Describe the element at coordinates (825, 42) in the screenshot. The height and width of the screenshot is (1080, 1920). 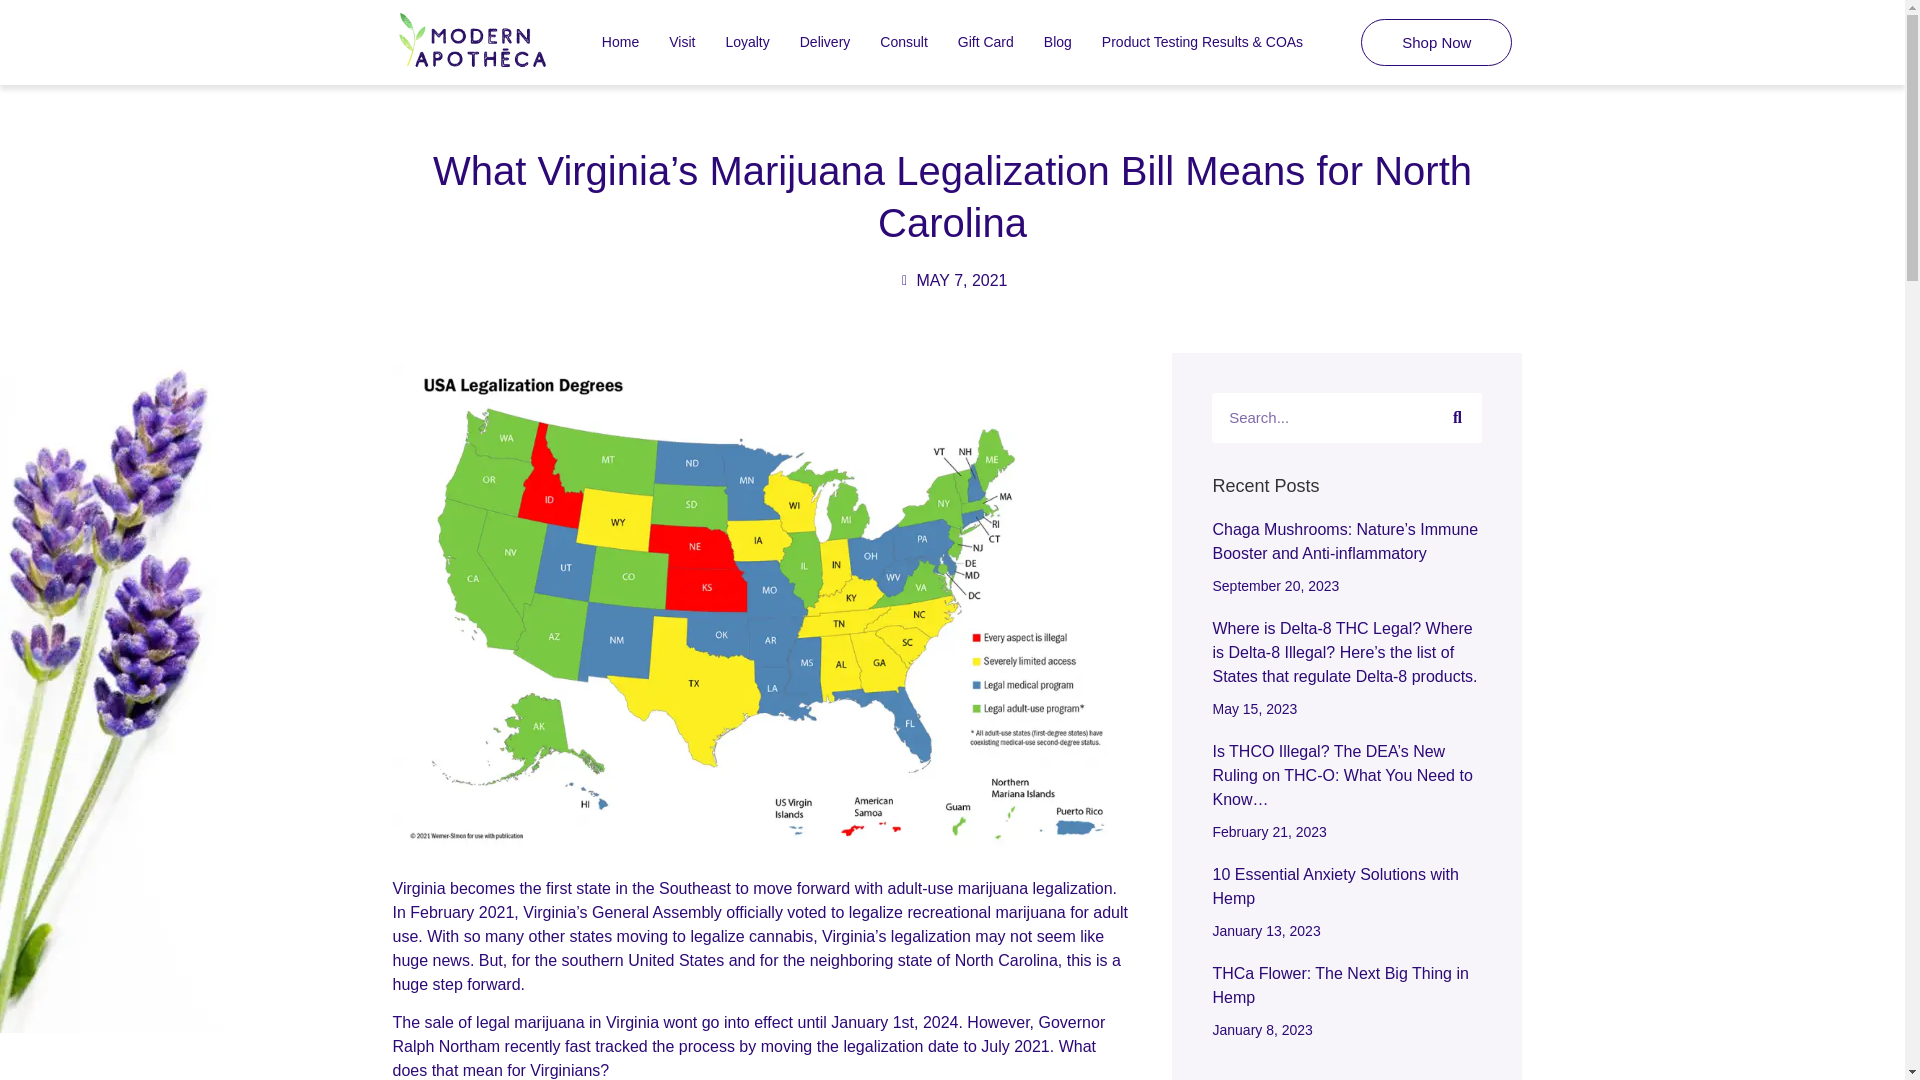
I see `Delivery` at that location.